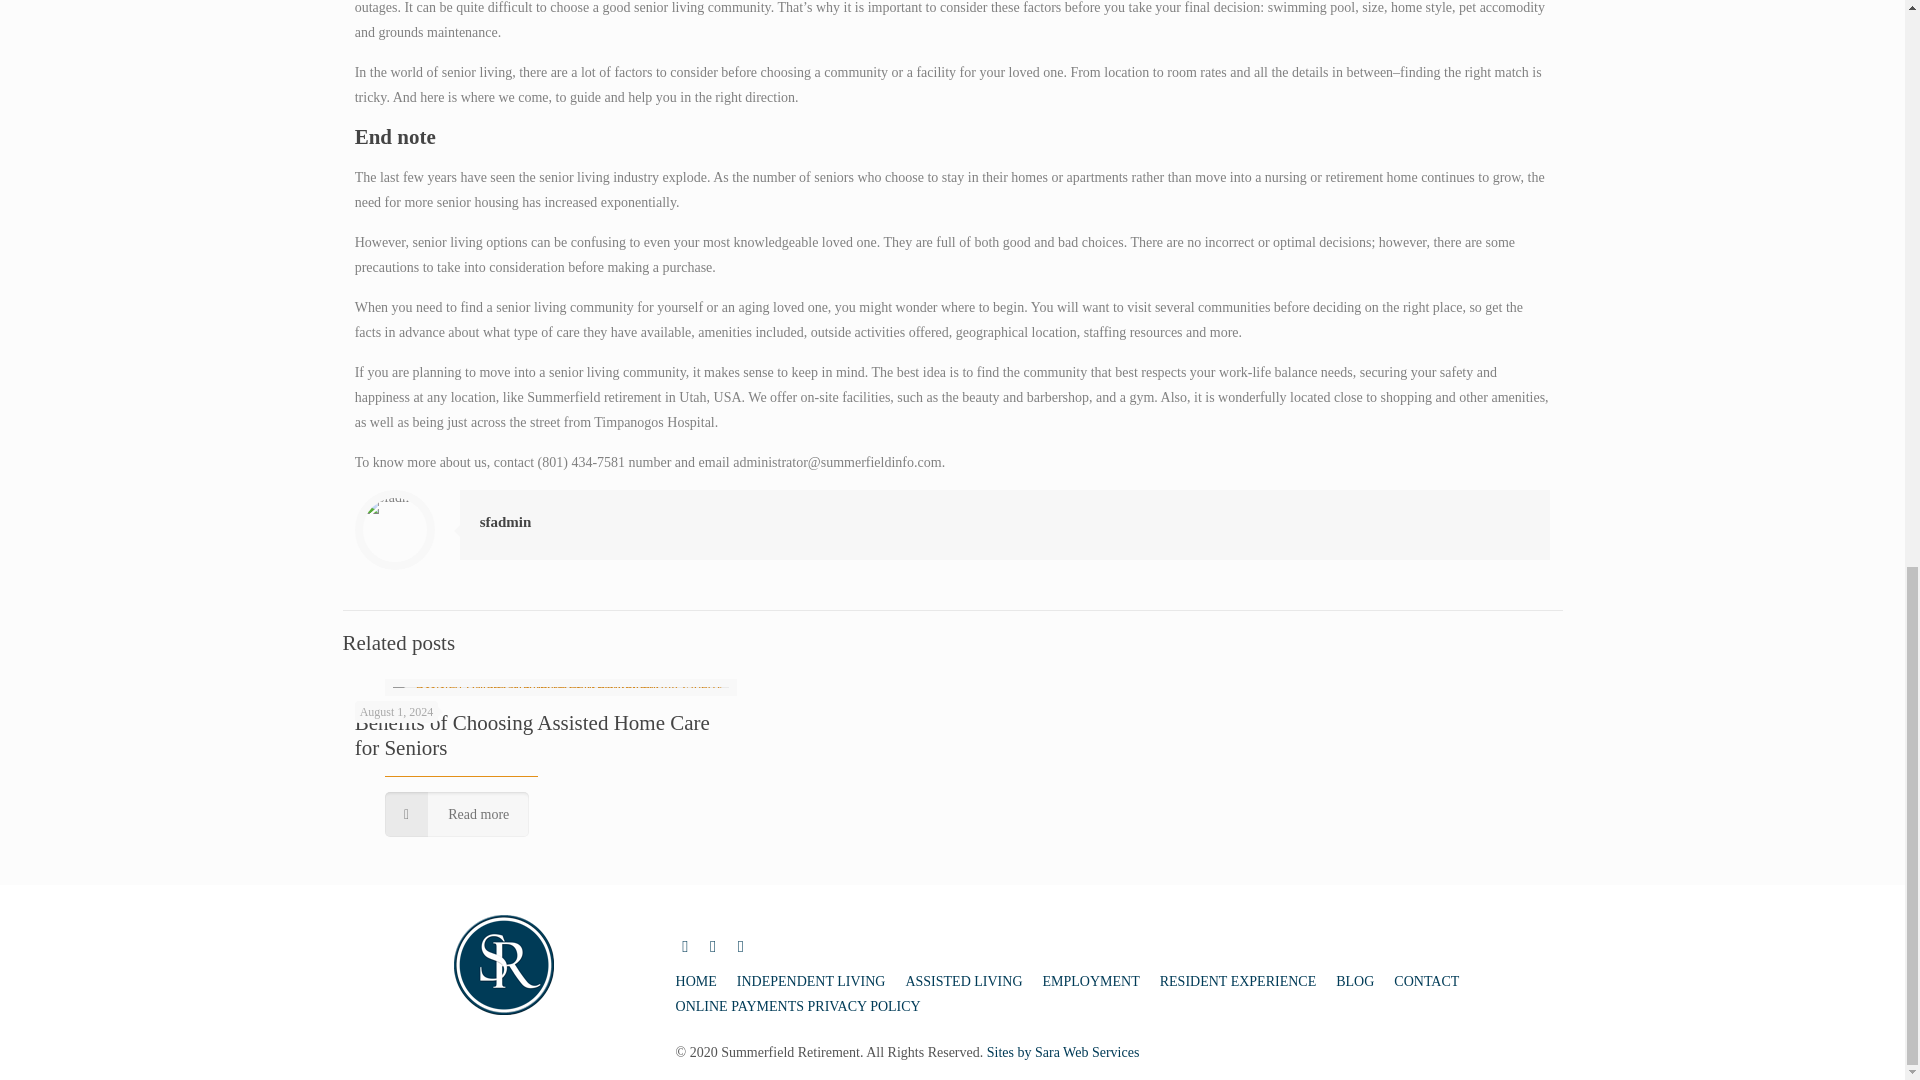  What do you see at coordinates (1090, 982) in the screenshot?
I see `EMPLOYMENT` at bounding box center [1090, 982].